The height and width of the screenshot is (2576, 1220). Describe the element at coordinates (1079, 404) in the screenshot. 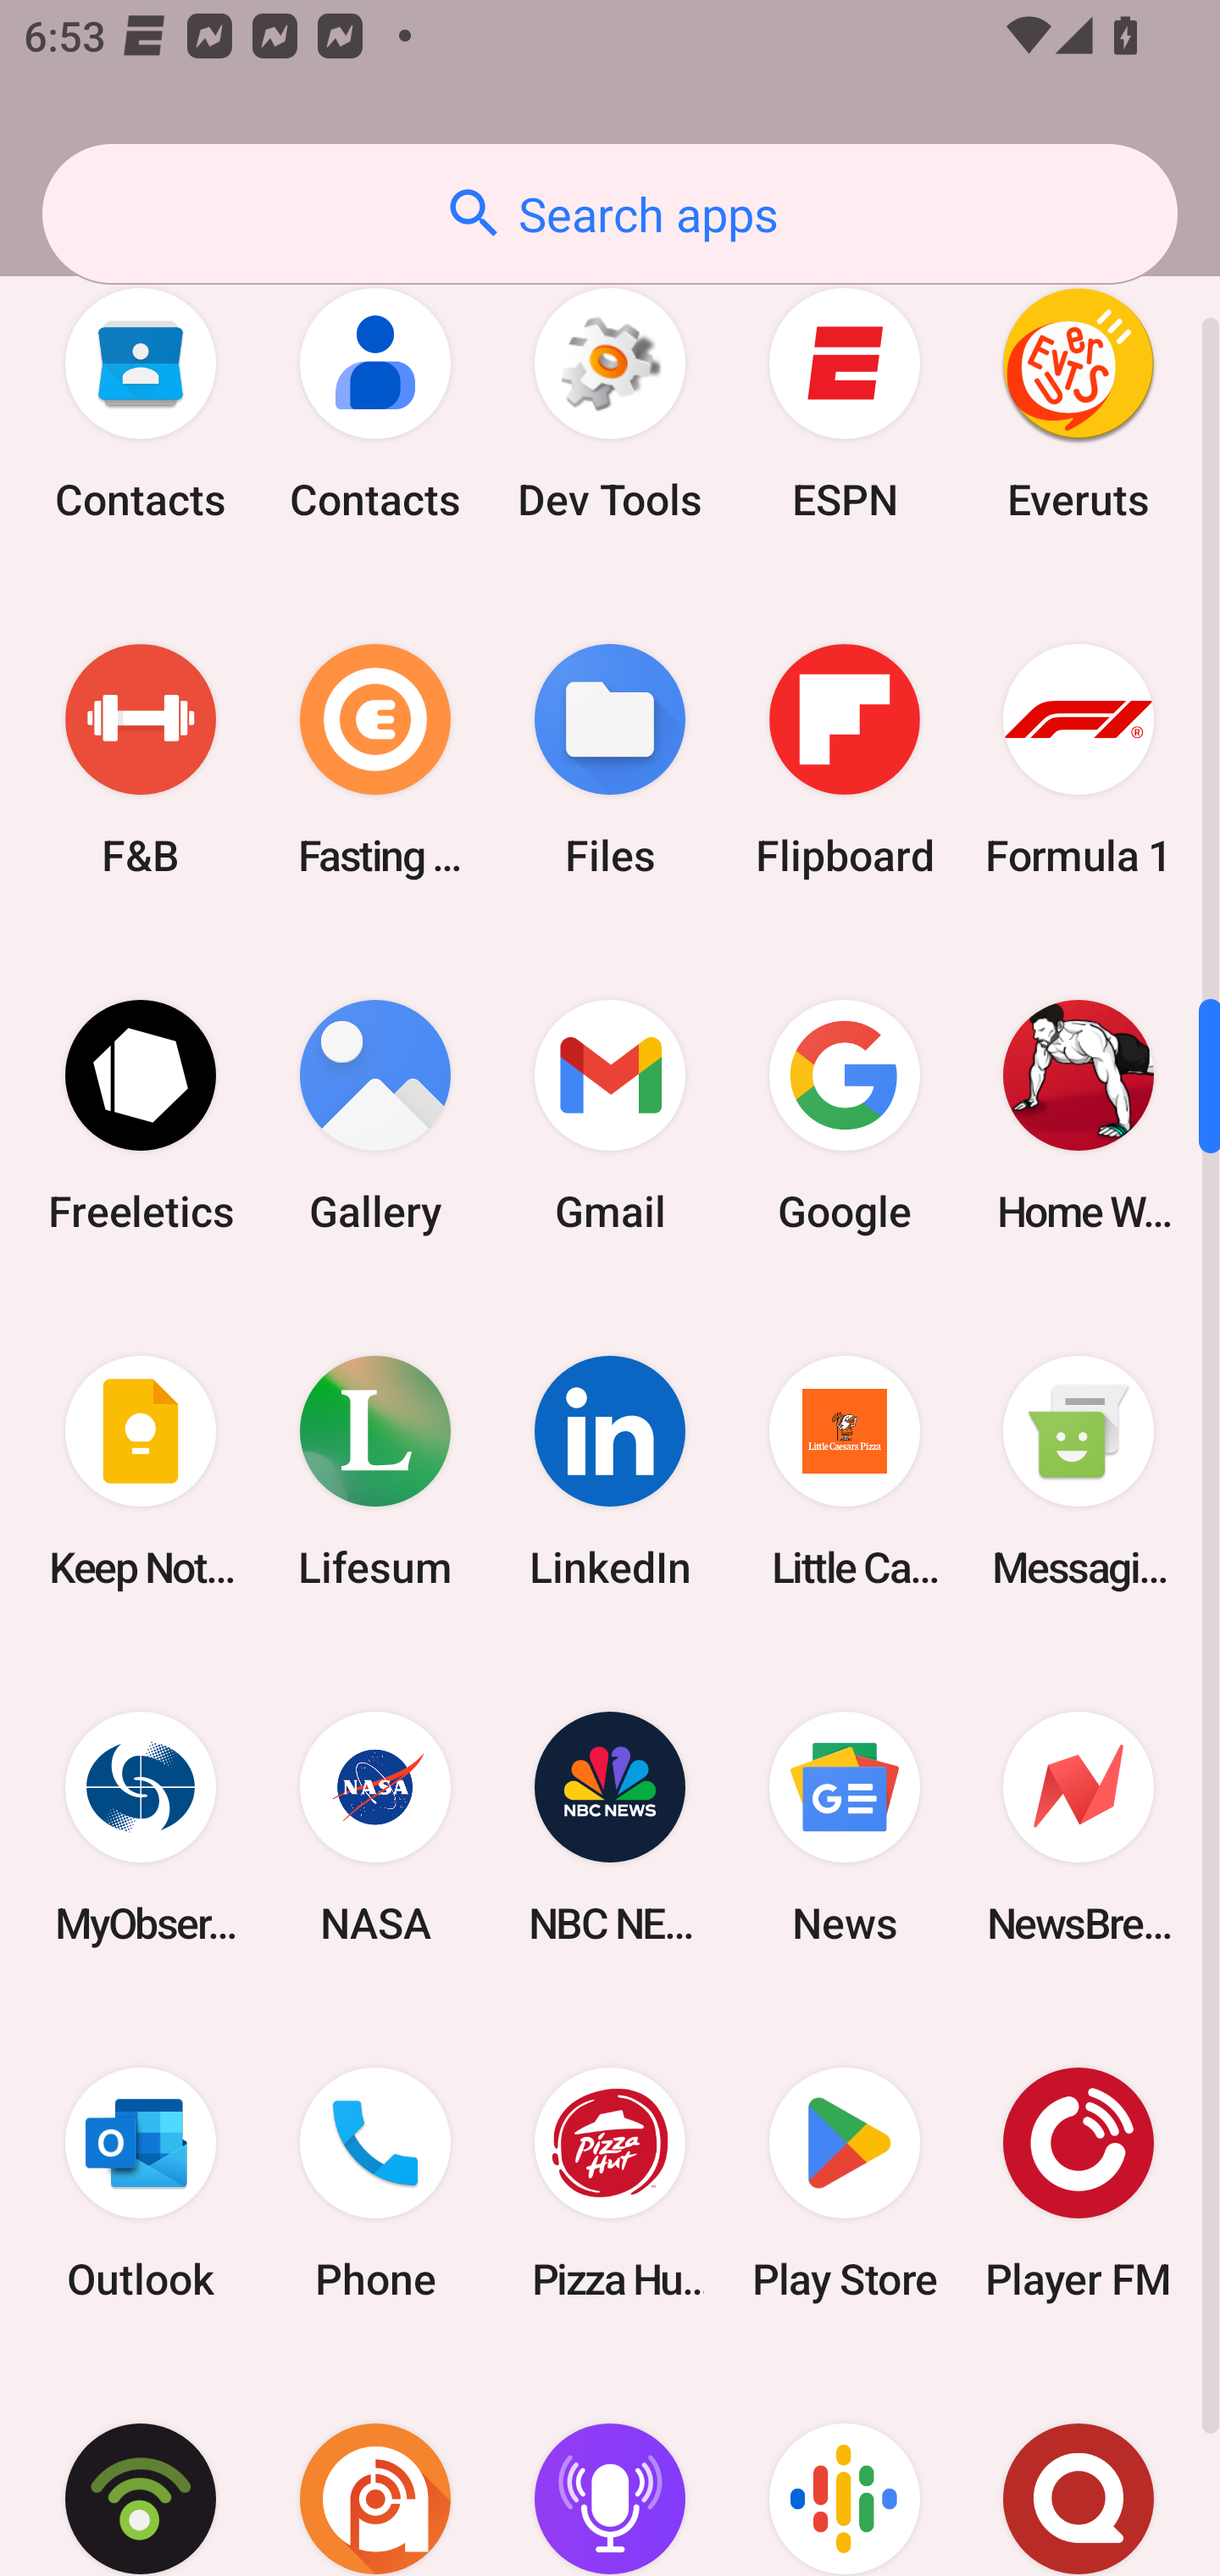

I see `Everuts` at that location.